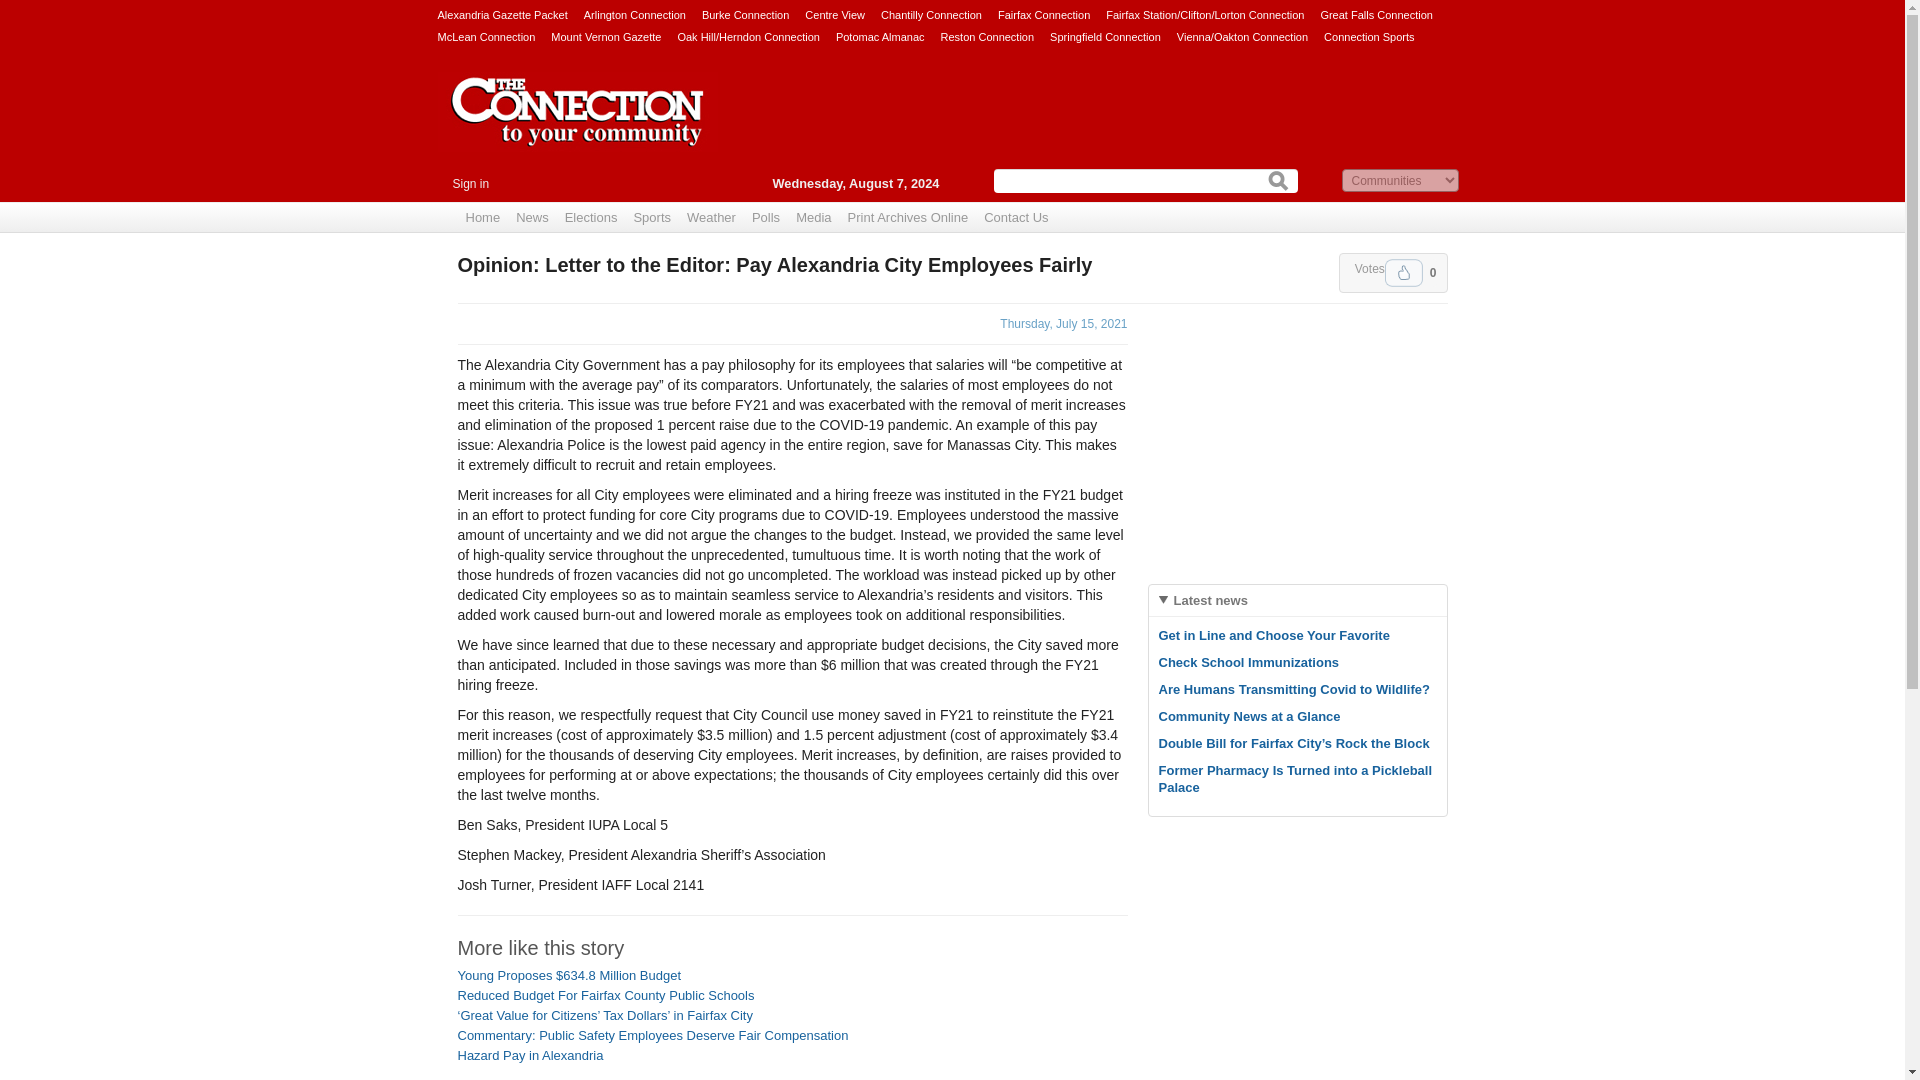  What do you see at coordinates (502, 14) in the screenshot?
I see `Alexandria Gazette Packet` at bounding box center [502, 14].